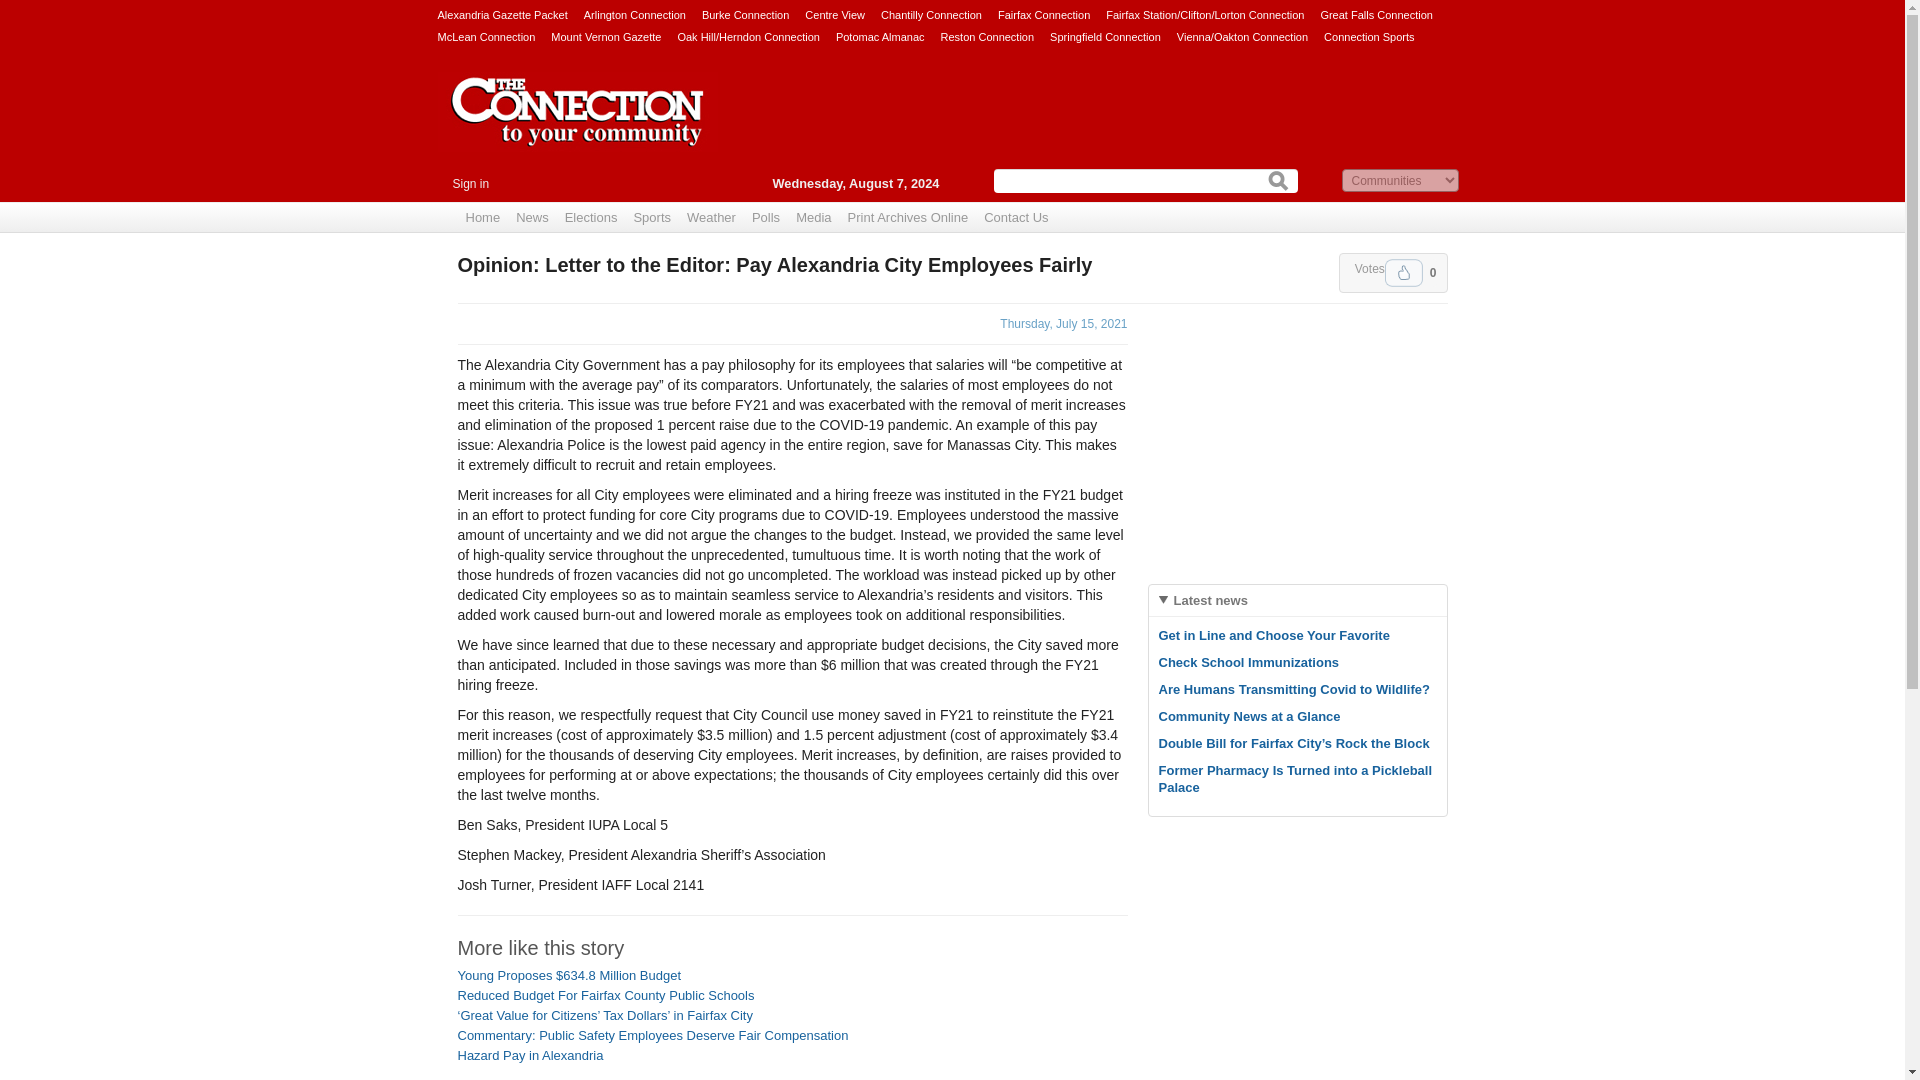  What do you see at coordinates (502, 14) in the screenshot?
I see `Alexandria Gazette Packet` at bounding box center [502, 14].